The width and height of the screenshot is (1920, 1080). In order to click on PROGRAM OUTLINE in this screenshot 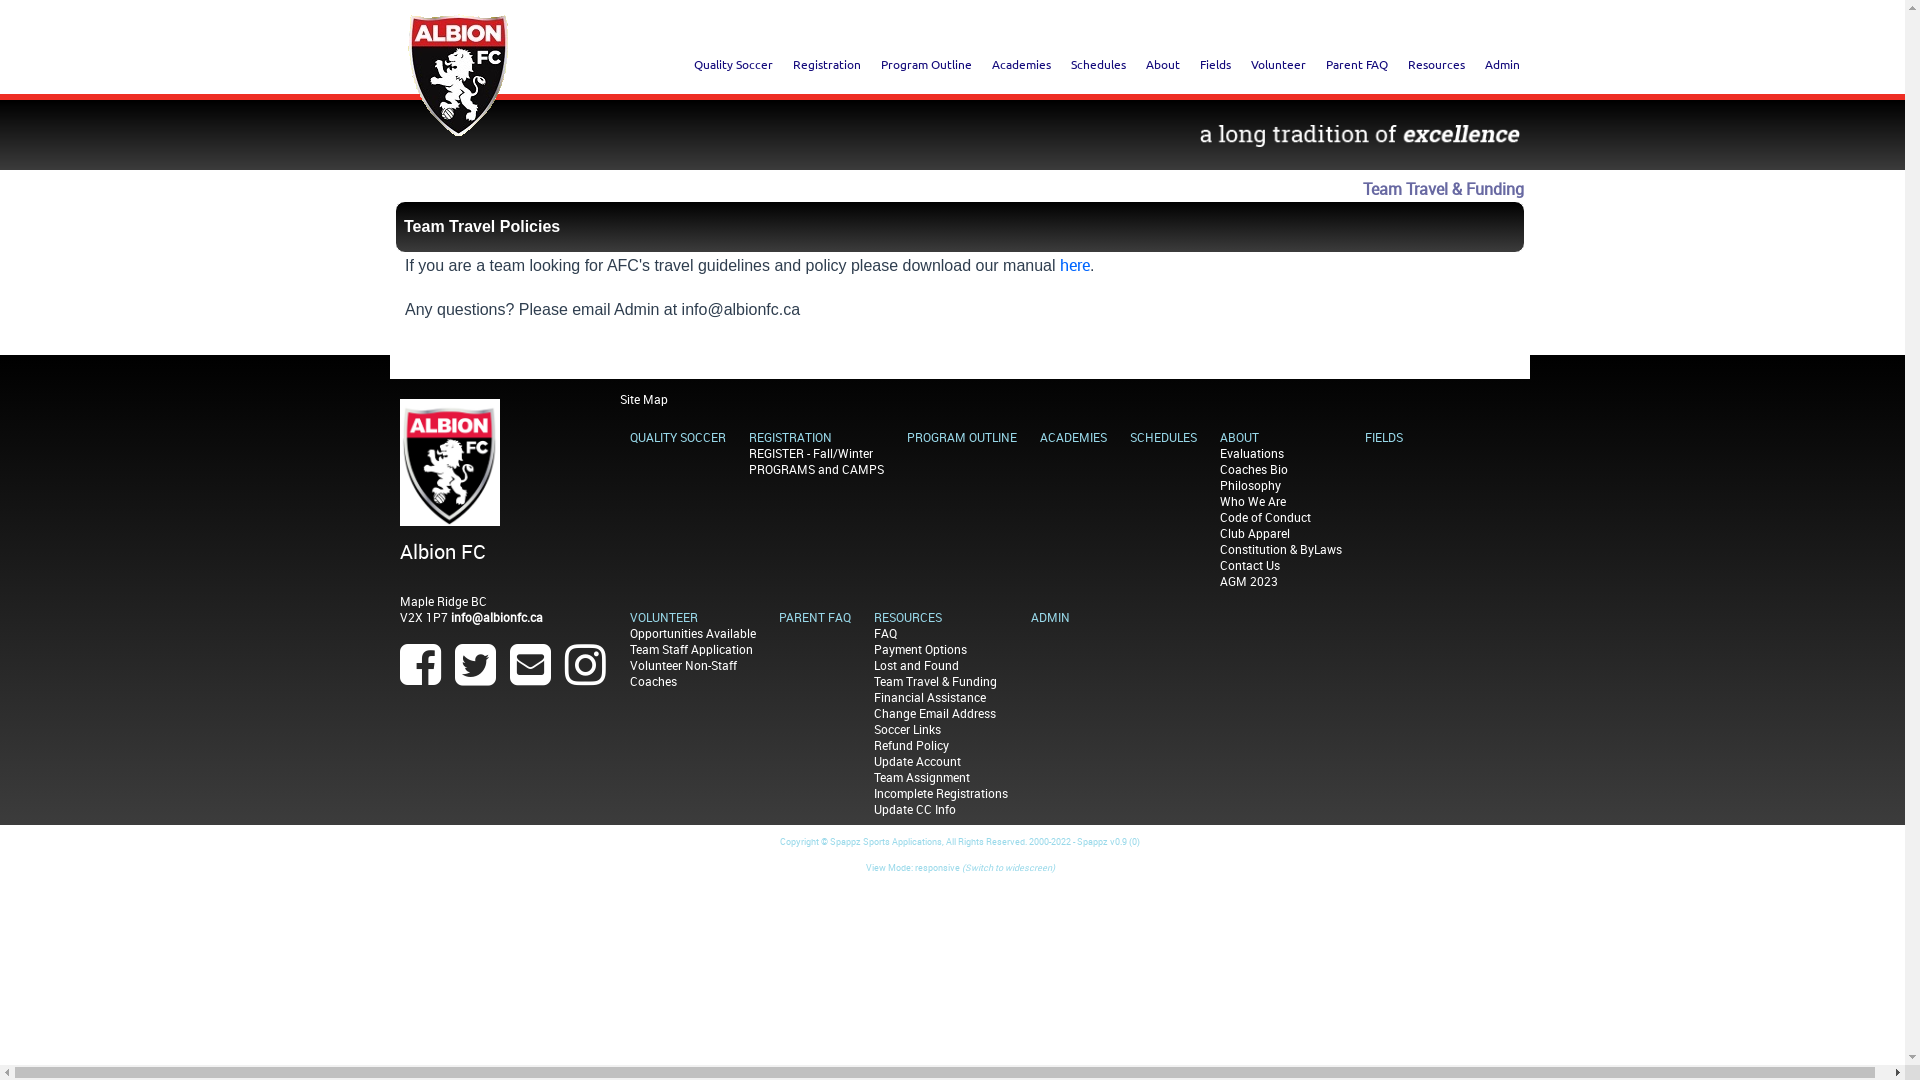, I will do `click(962, 437)`.